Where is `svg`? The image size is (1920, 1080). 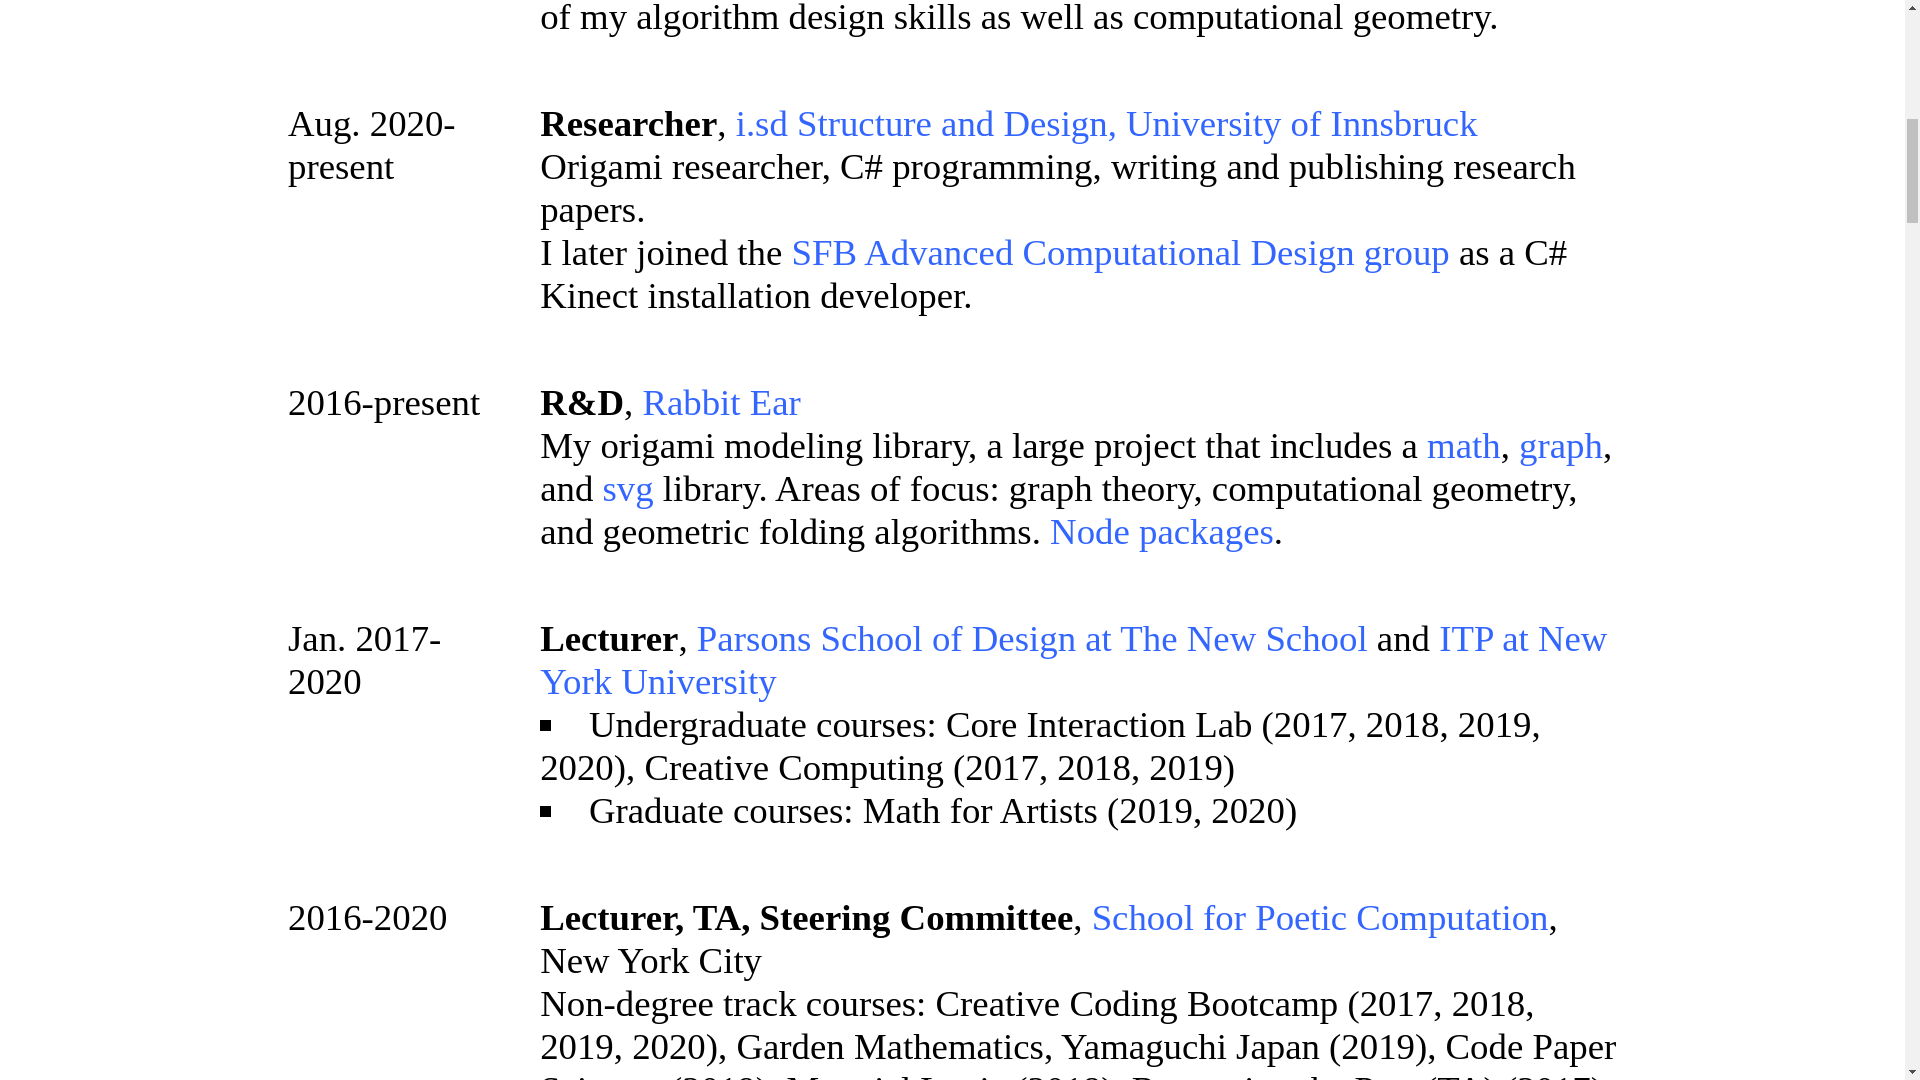 svg is located at coordinates (627, 488).